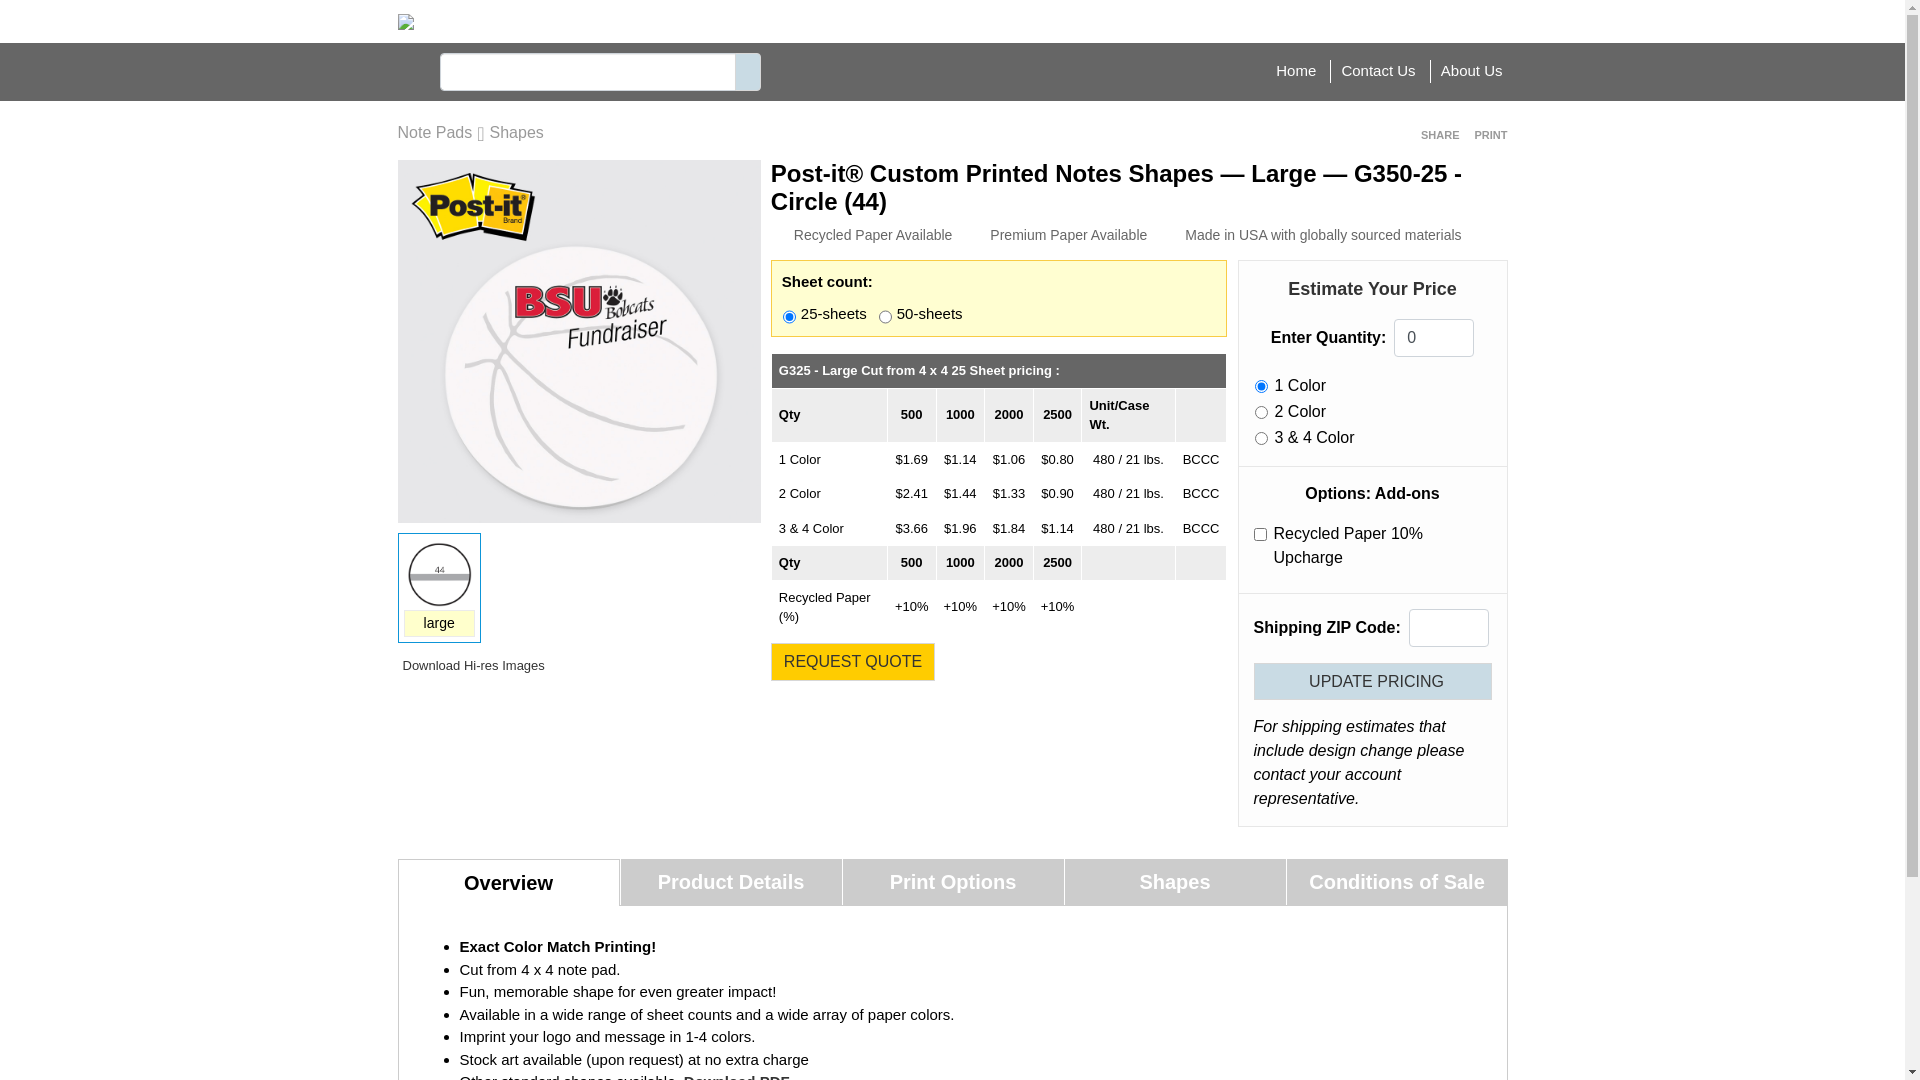 The image size is (1920, 1080). What do you see at coordinates (1378, 70) in the screenshot?
I see `Contact Us` at bounding box center [1378, 70].